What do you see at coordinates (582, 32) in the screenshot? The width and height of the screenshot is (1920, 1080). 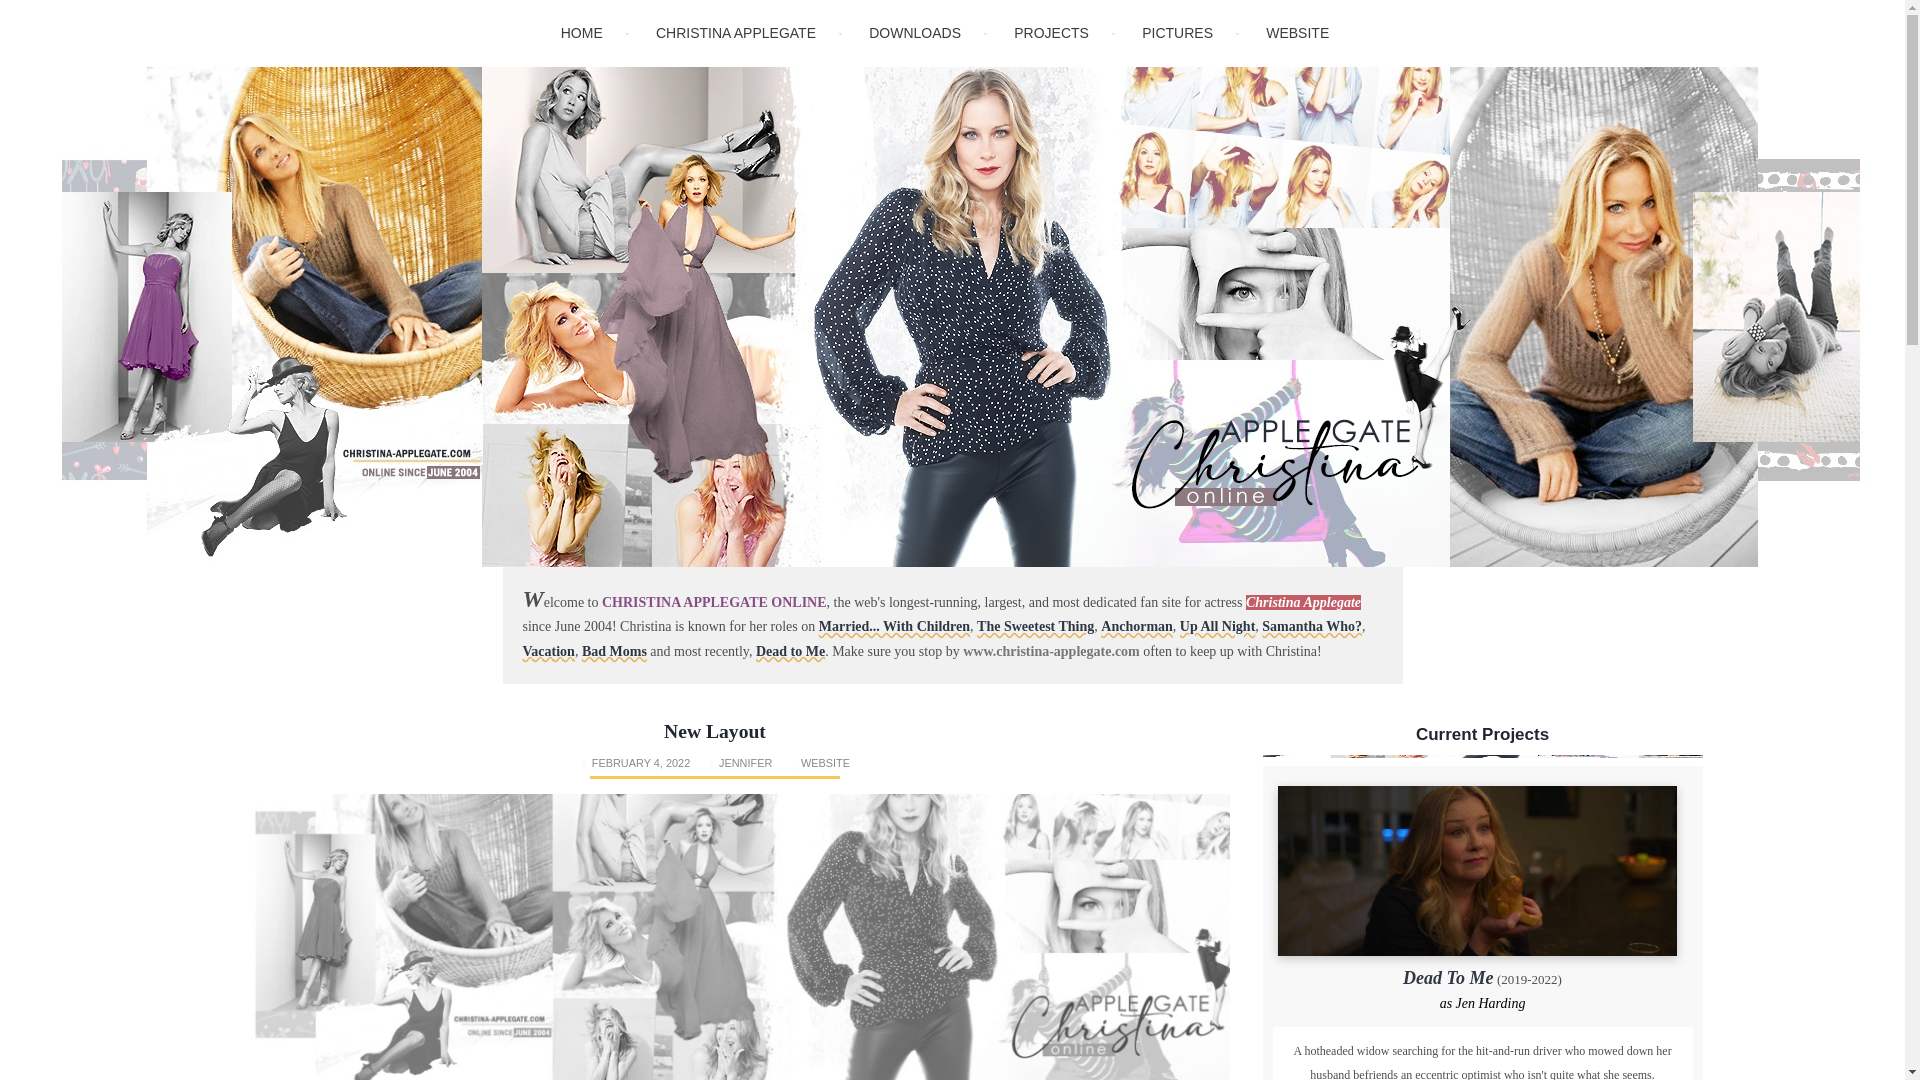 I see `HOME` at bounding box center [582, 32].